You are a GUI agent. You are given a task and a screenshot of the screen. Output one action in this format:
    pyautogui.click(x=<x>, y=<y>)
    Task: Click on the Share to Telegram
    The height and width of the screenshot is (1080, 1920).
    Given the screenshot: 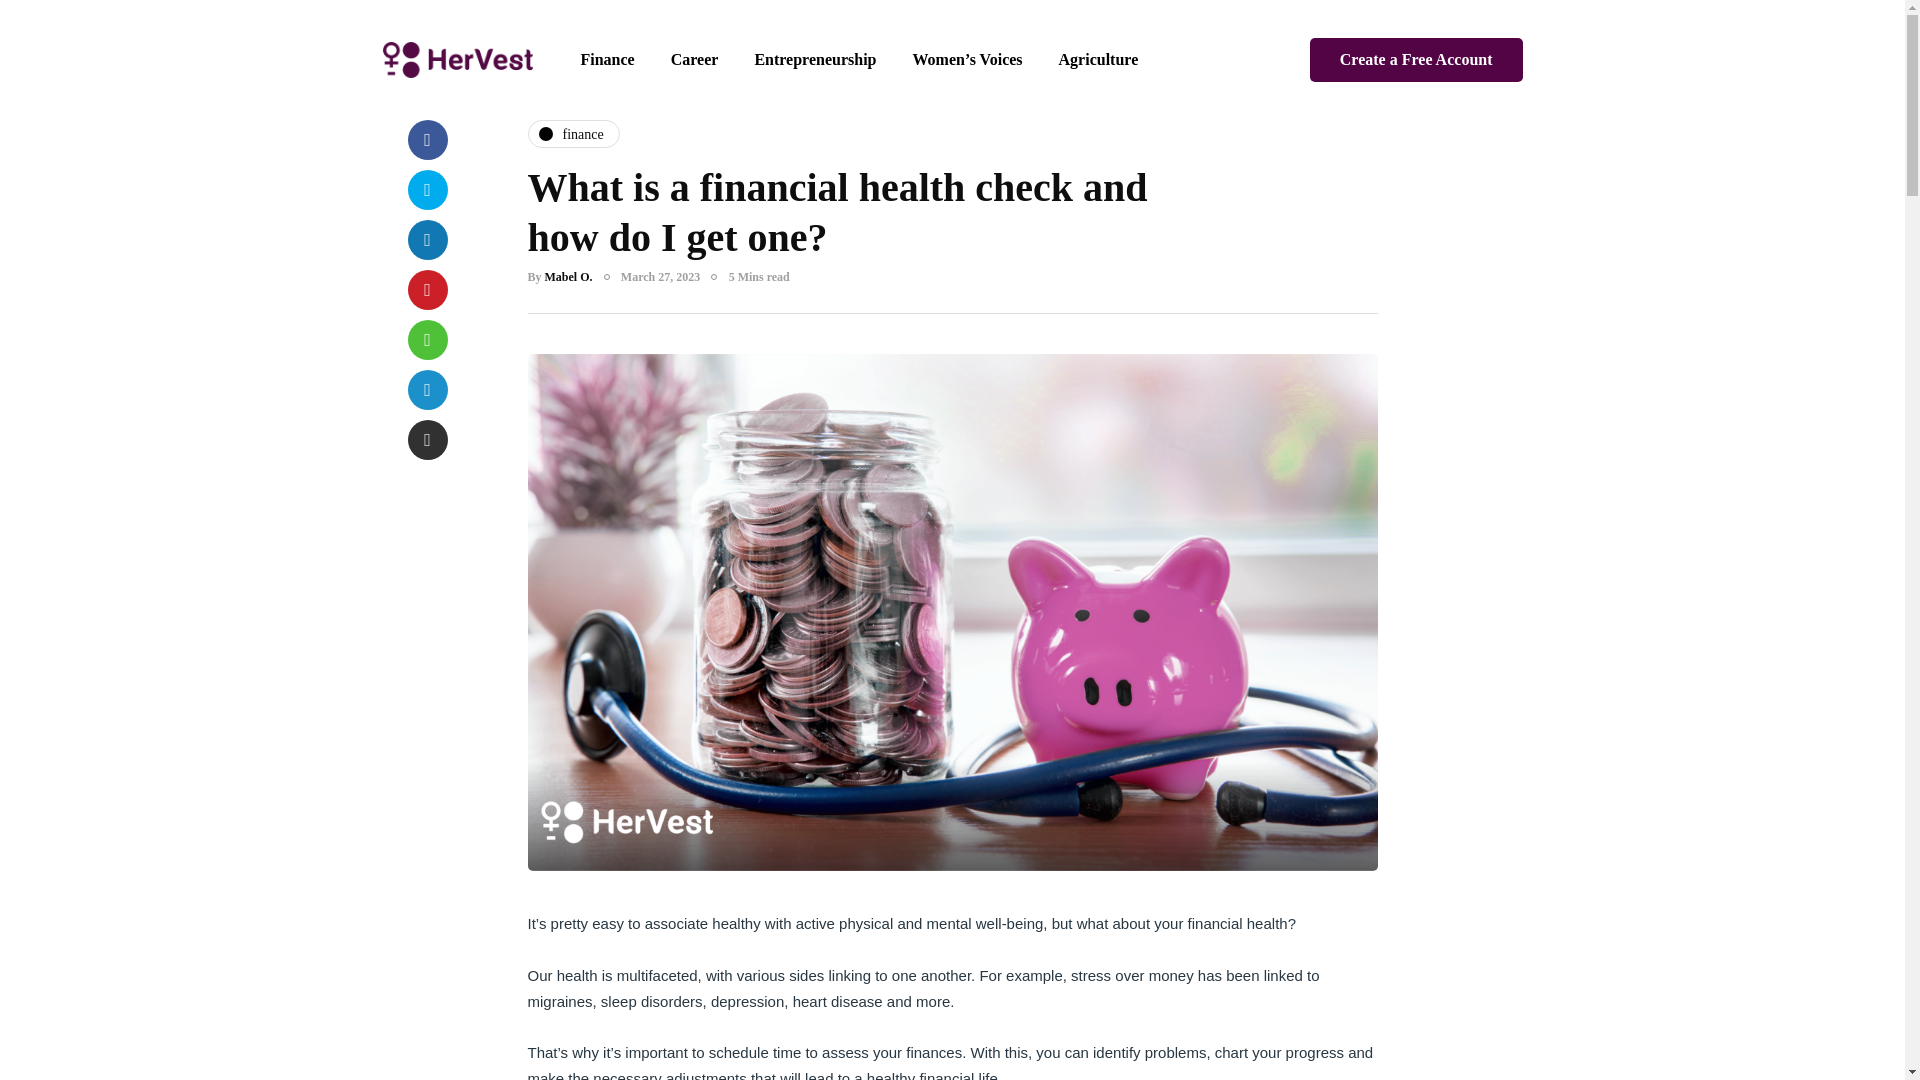 What is the action you would take?
    pyautogui.click(x=427, y=390)
    